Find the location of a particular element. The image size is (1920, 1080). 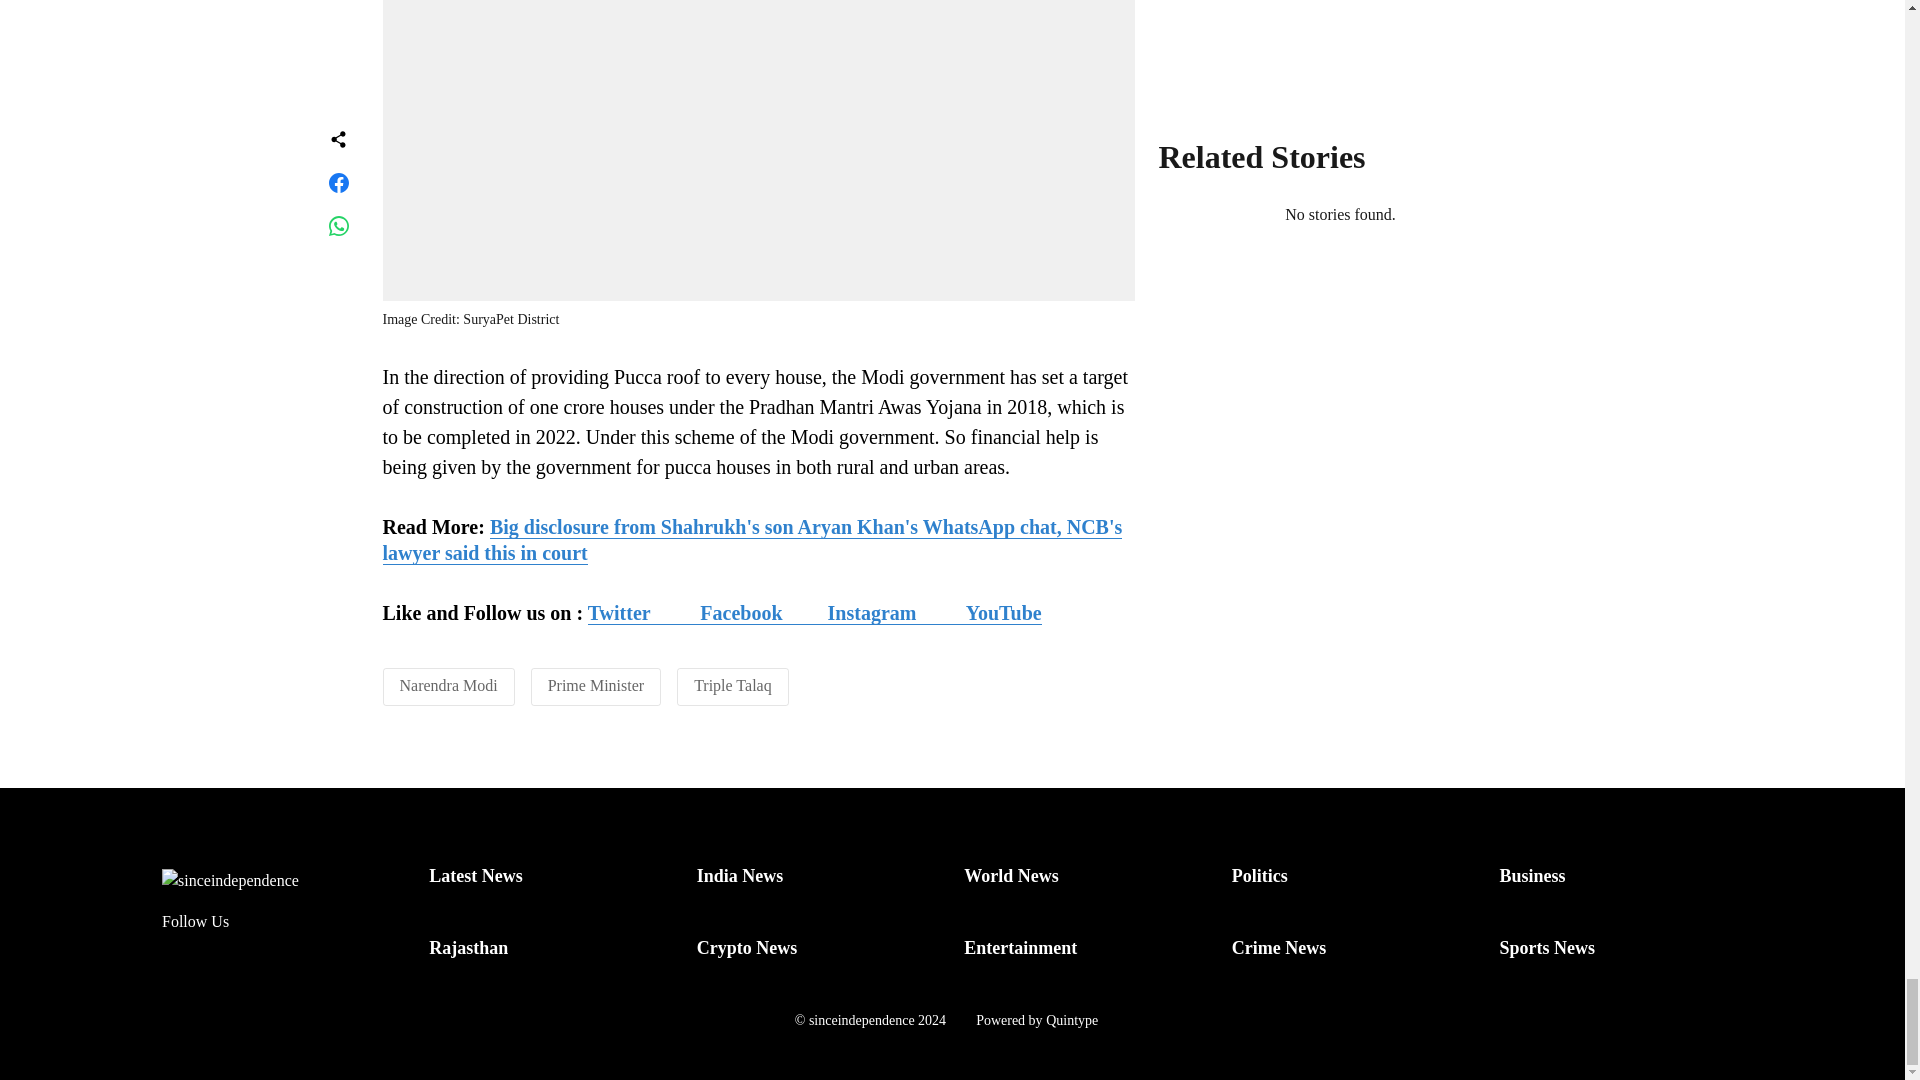

Prime Minister is located at coordinates (595, 686).